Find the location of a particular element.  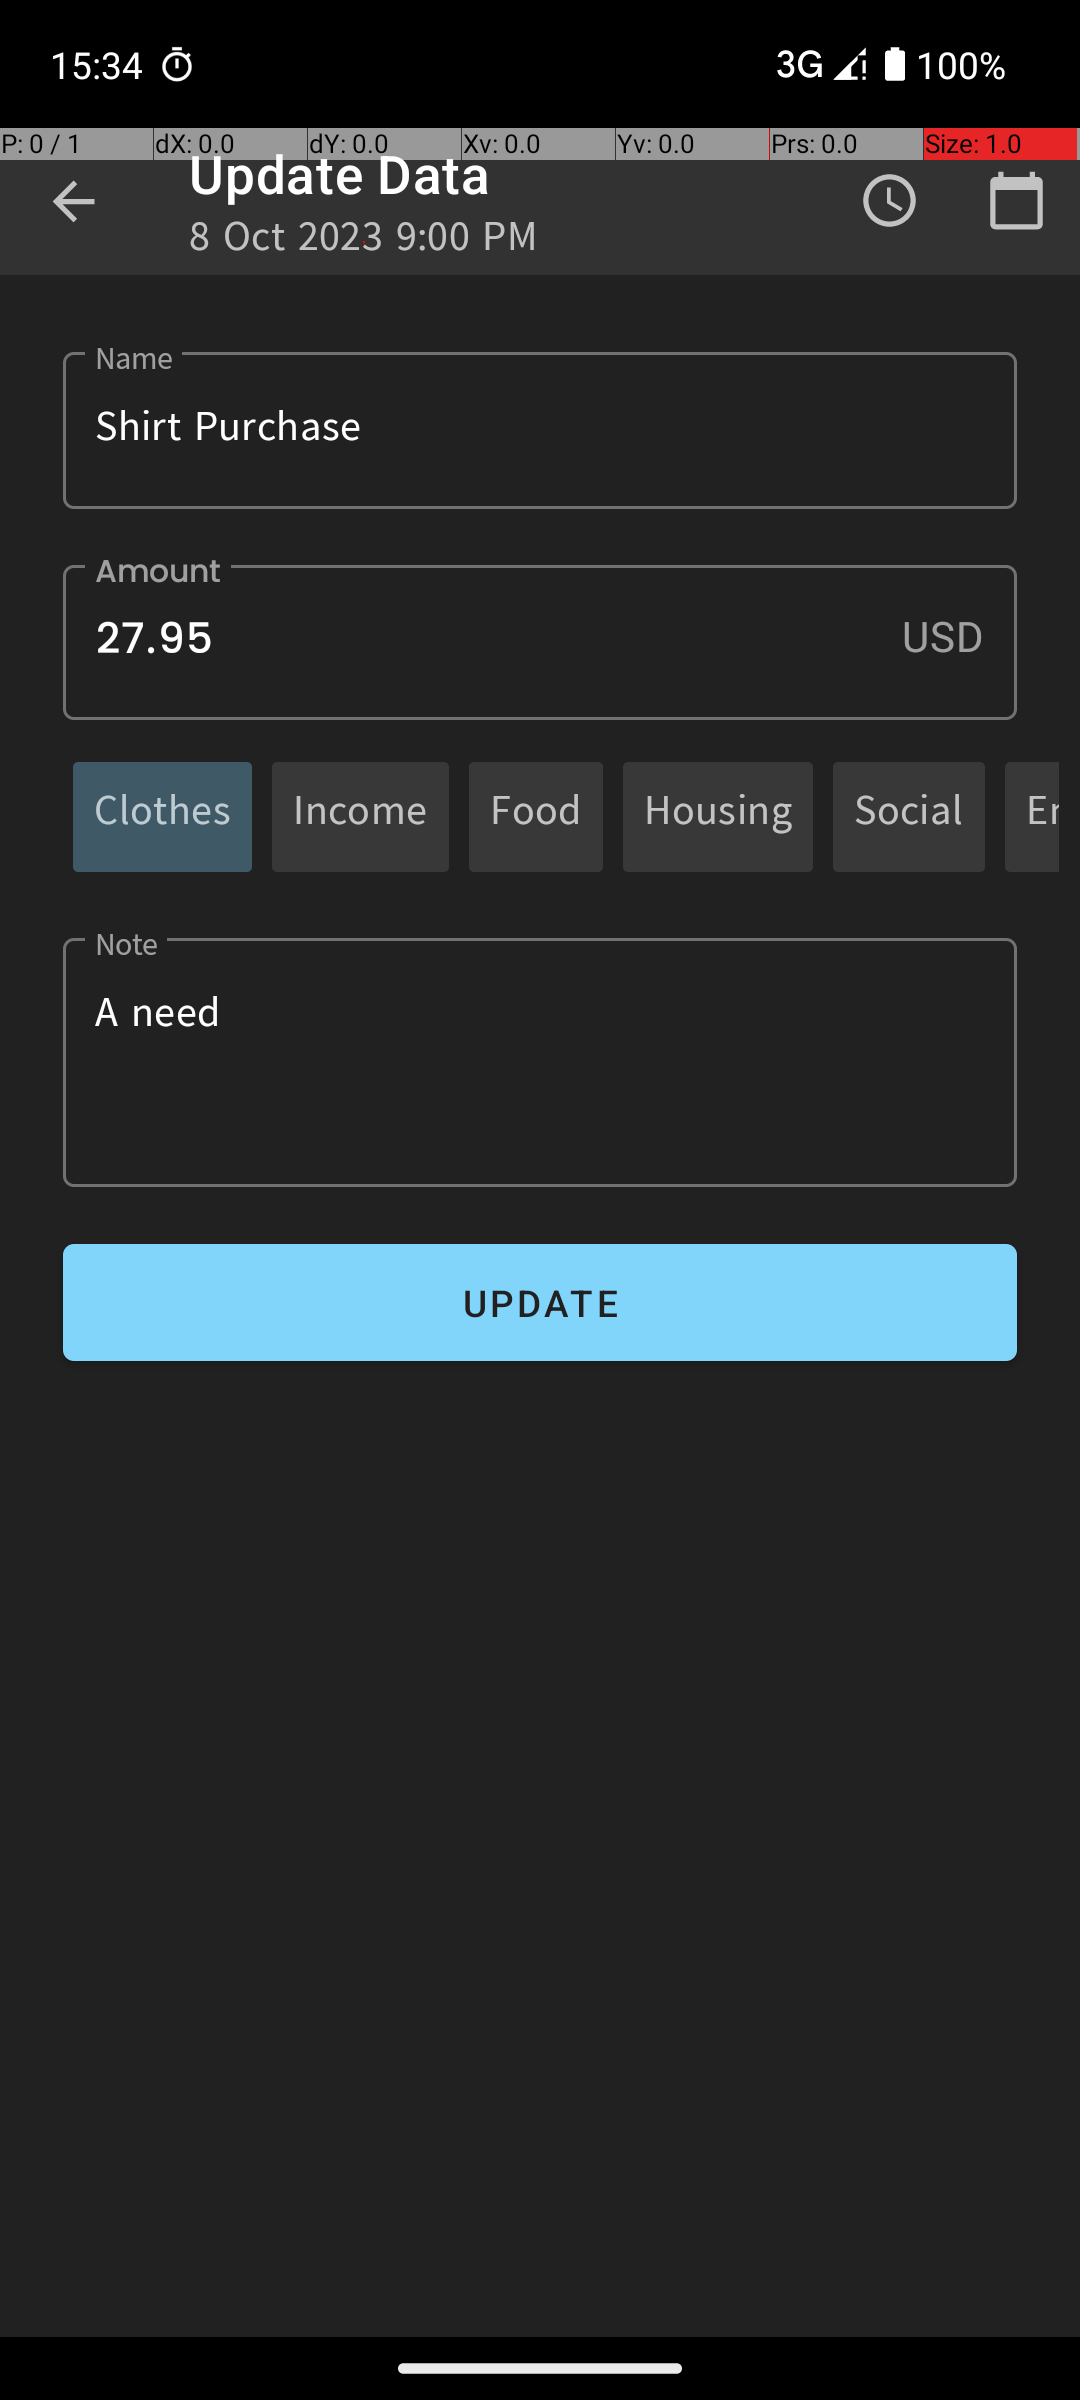

A need is located at coordinates (540, 1062).